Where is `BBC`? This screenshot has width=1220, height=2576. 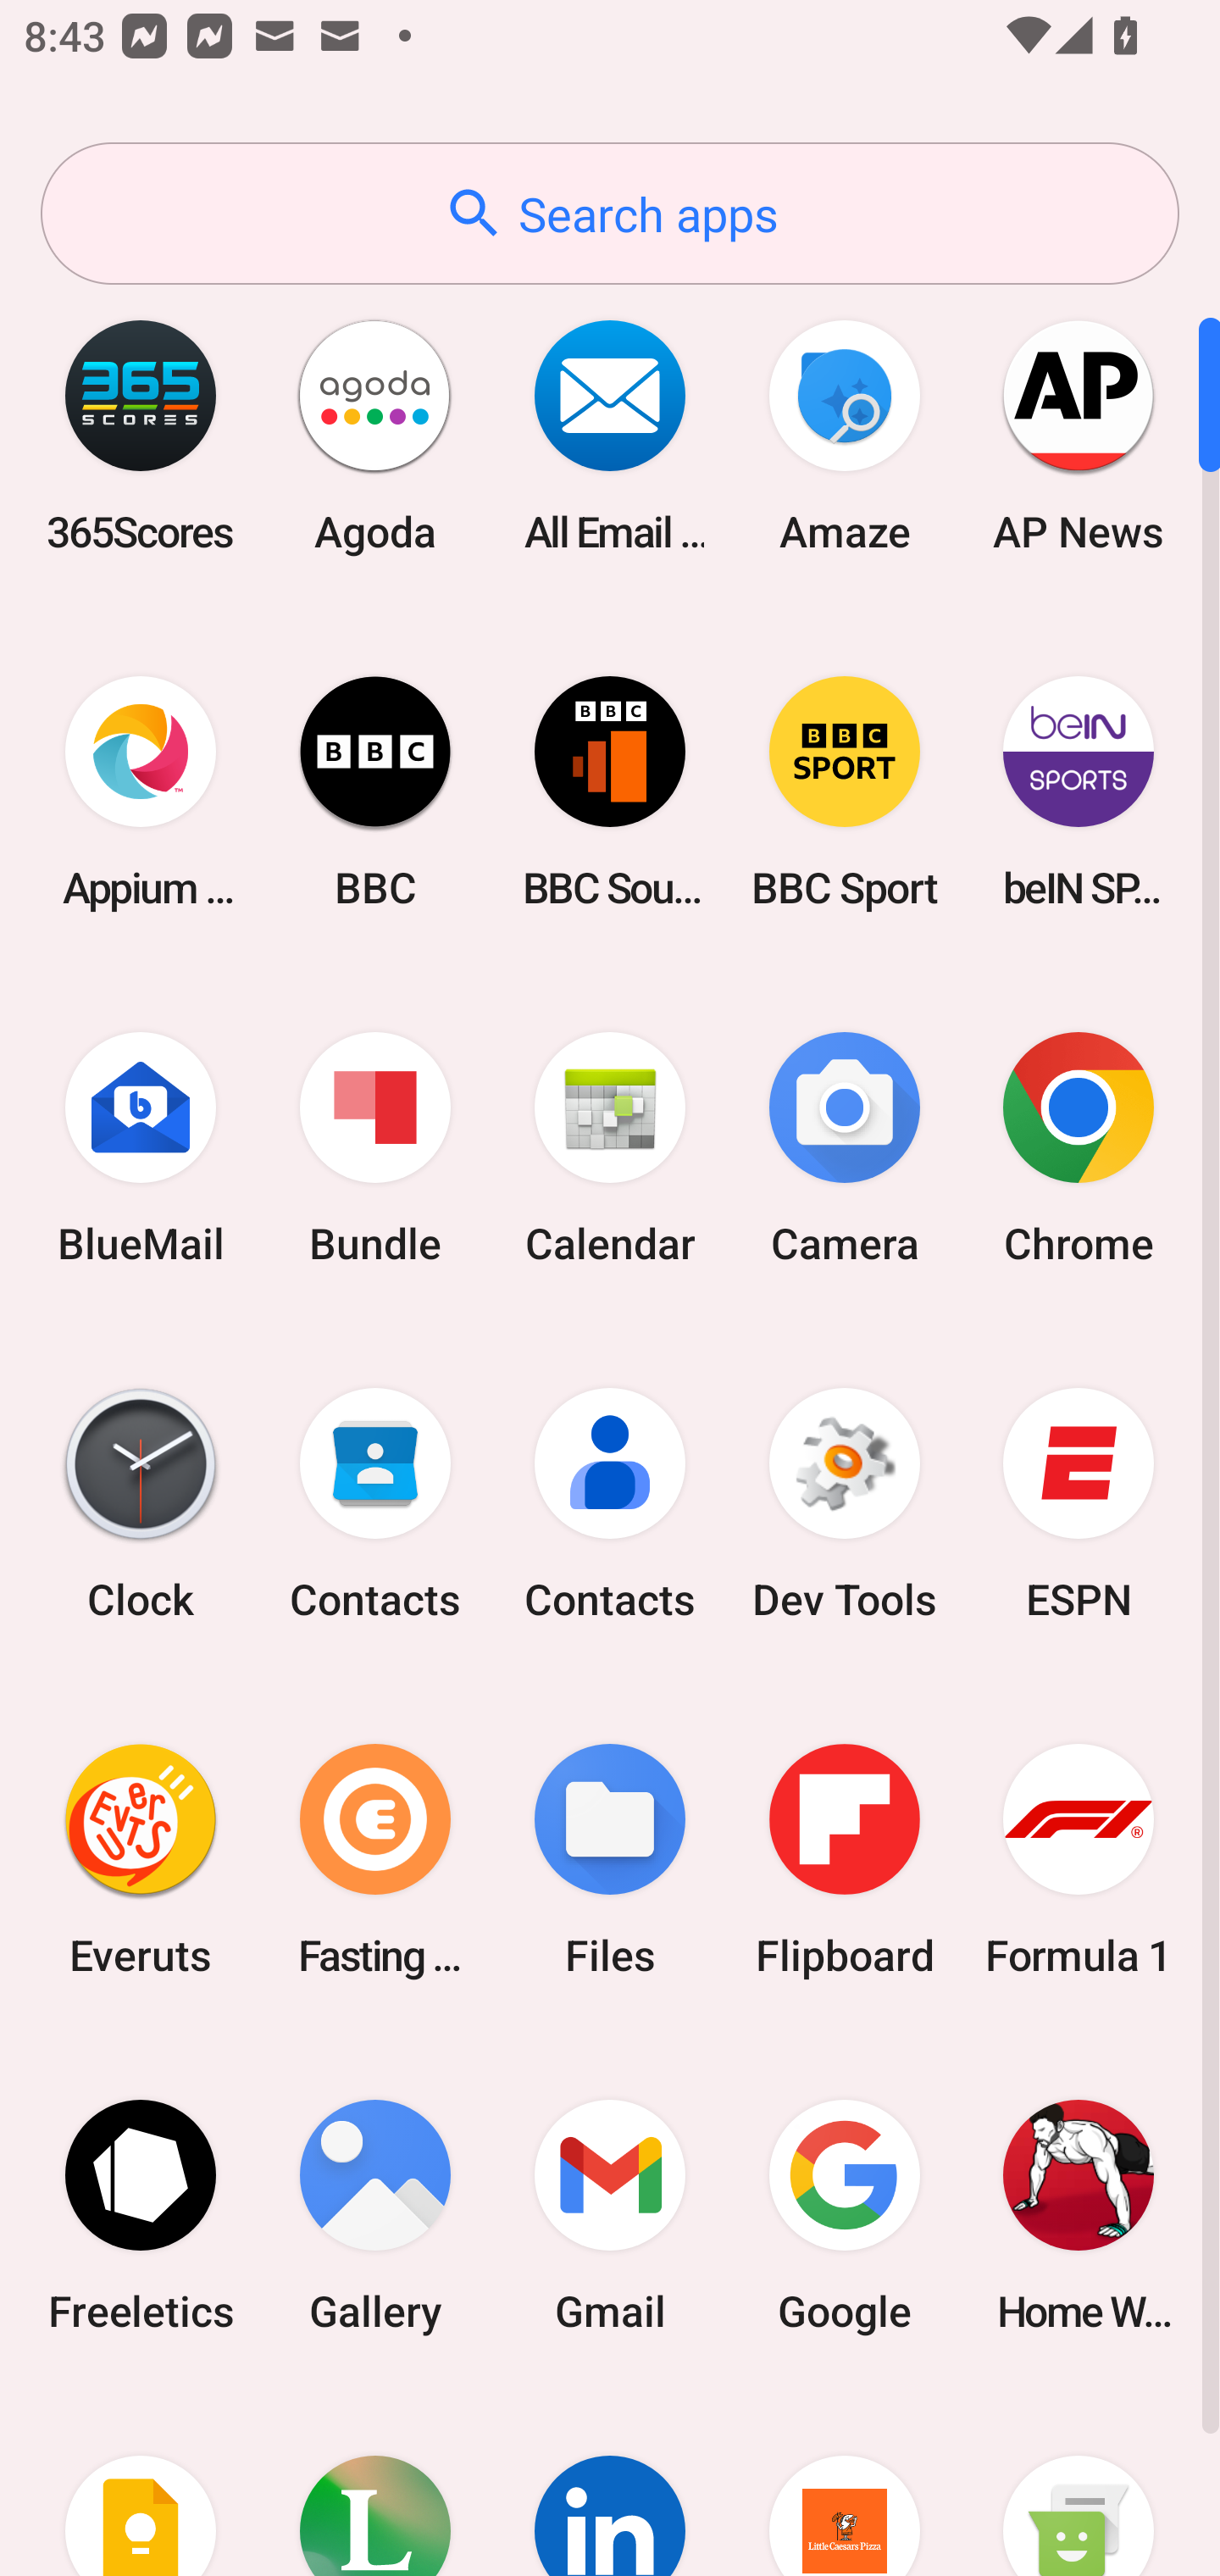
BBC is located at coordinates (375, 791).